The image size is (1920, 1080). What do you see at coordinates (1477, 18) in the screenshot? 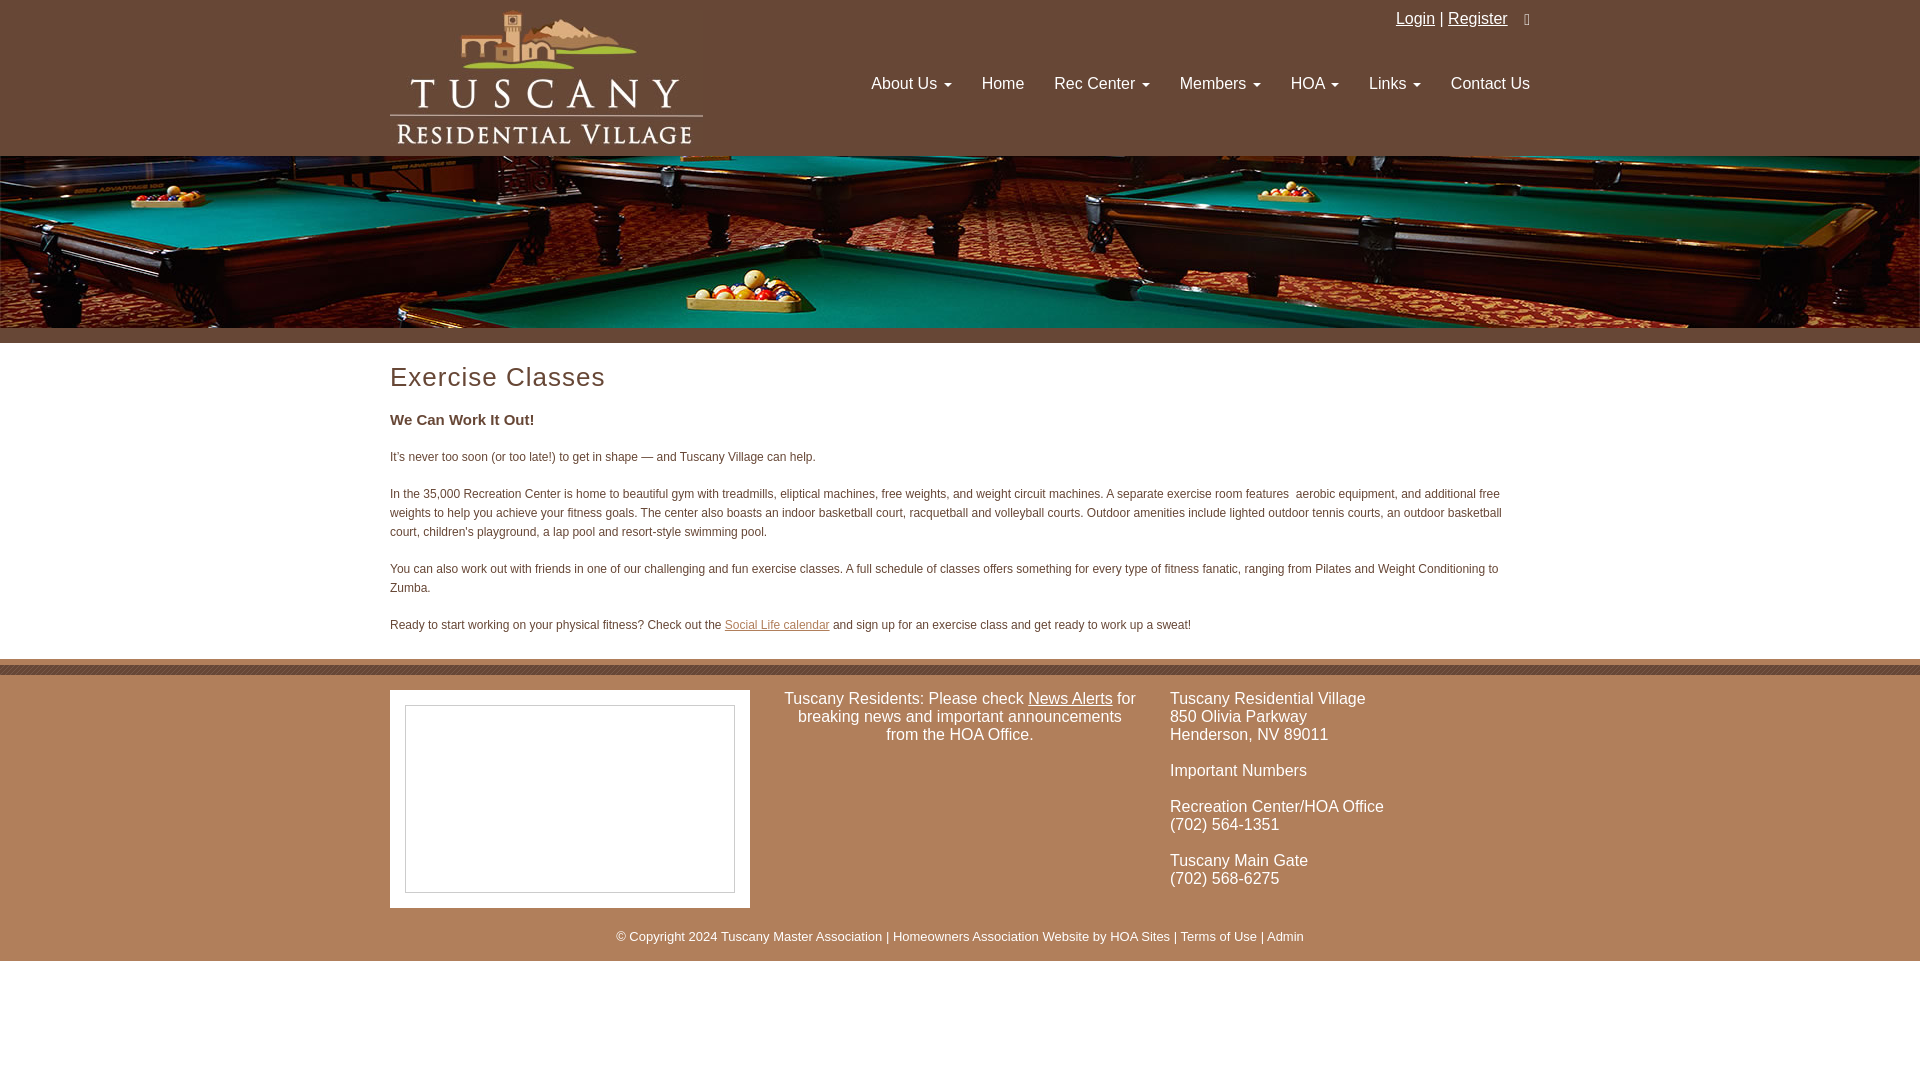
I see `Register` at bounding box center [1477, 18].